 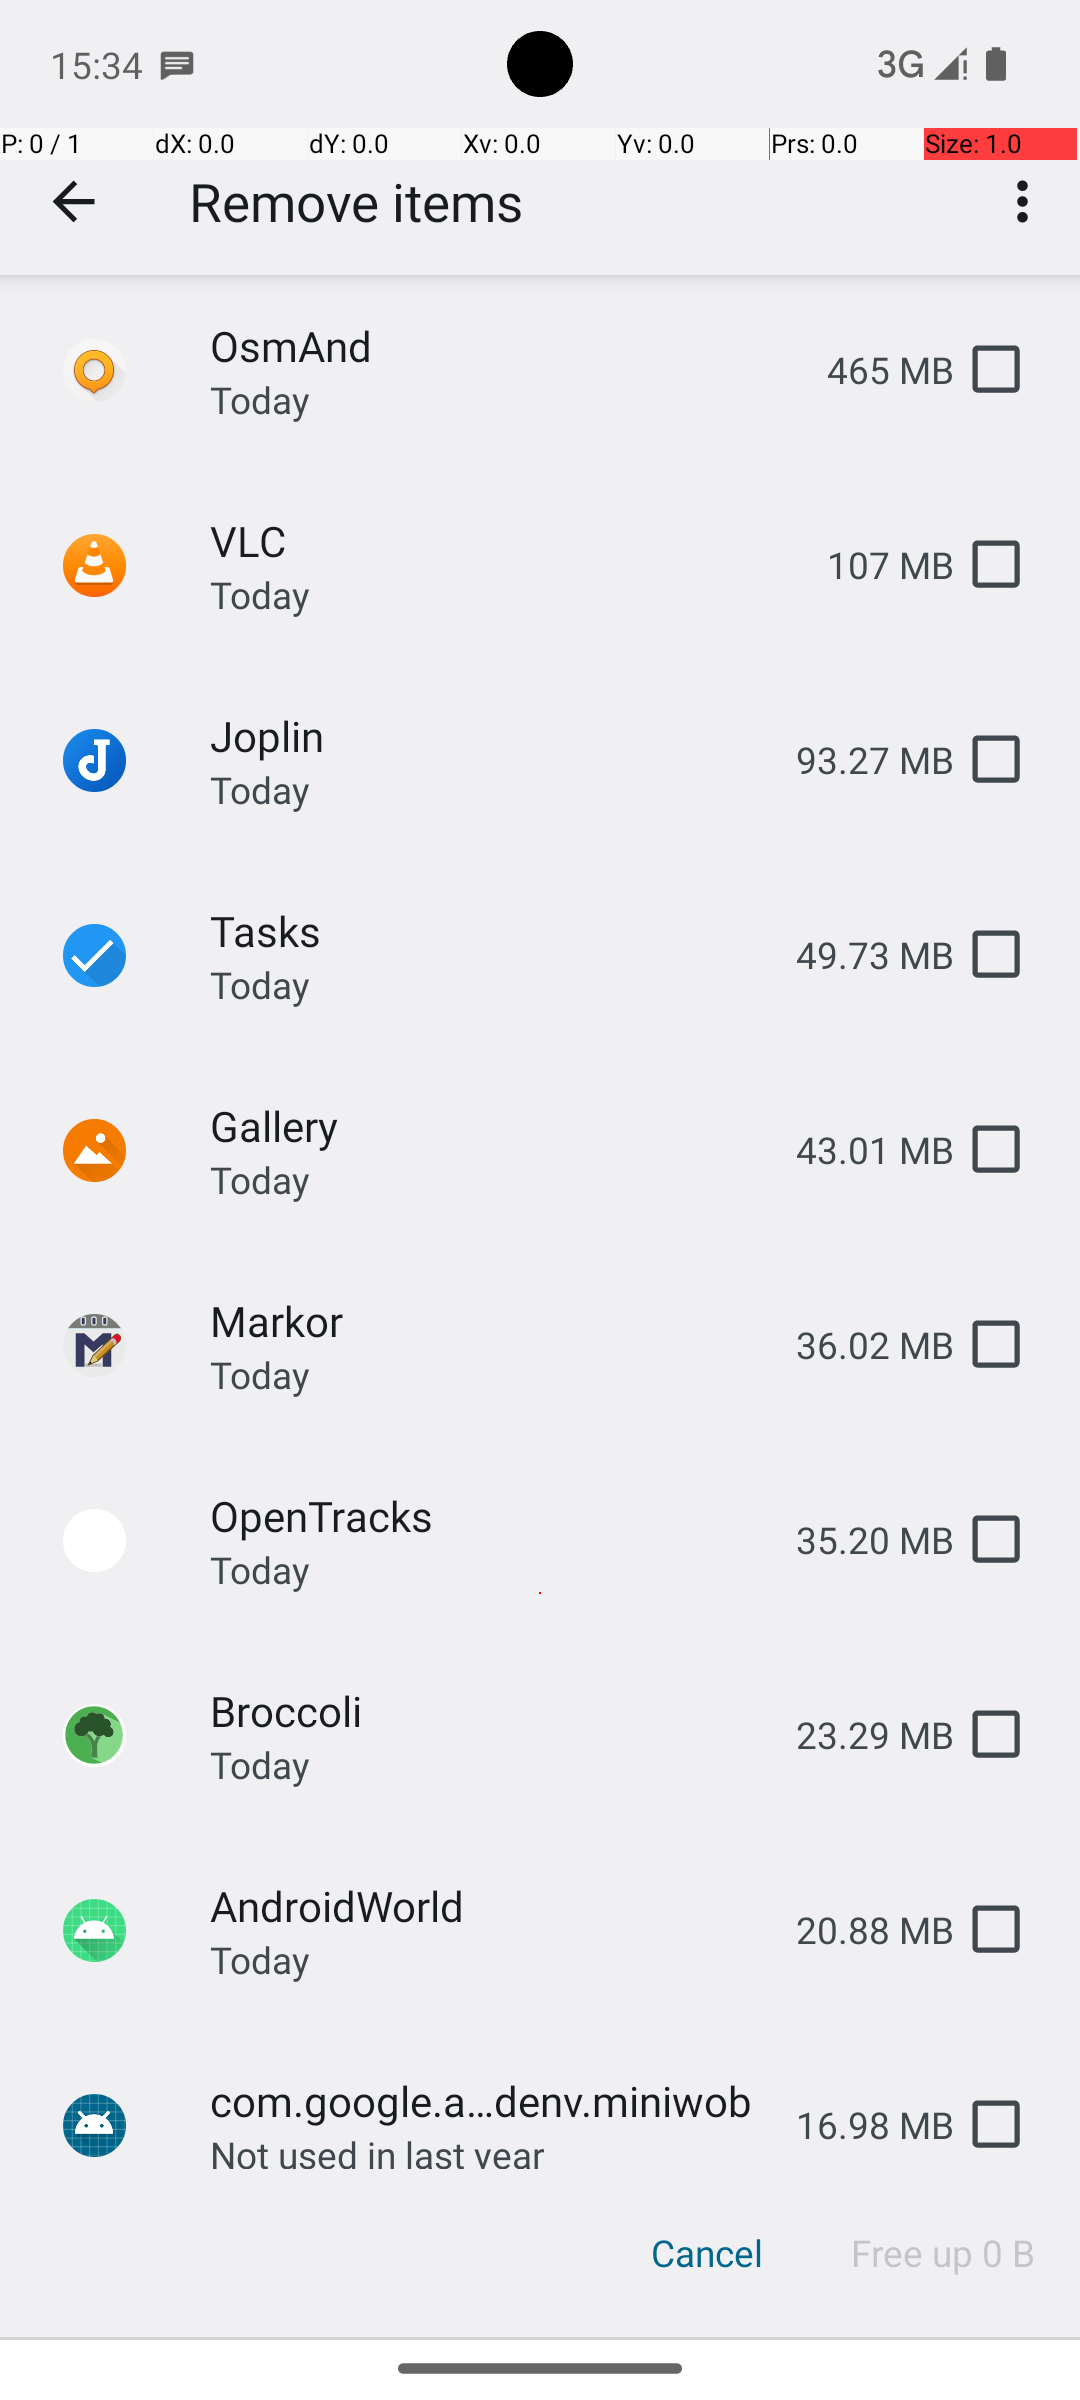 What do you see at coordinates (487, 2100) in the screenshot?
I see `com.google.androidenv.miniwob` at bounding box center [487, 2100].